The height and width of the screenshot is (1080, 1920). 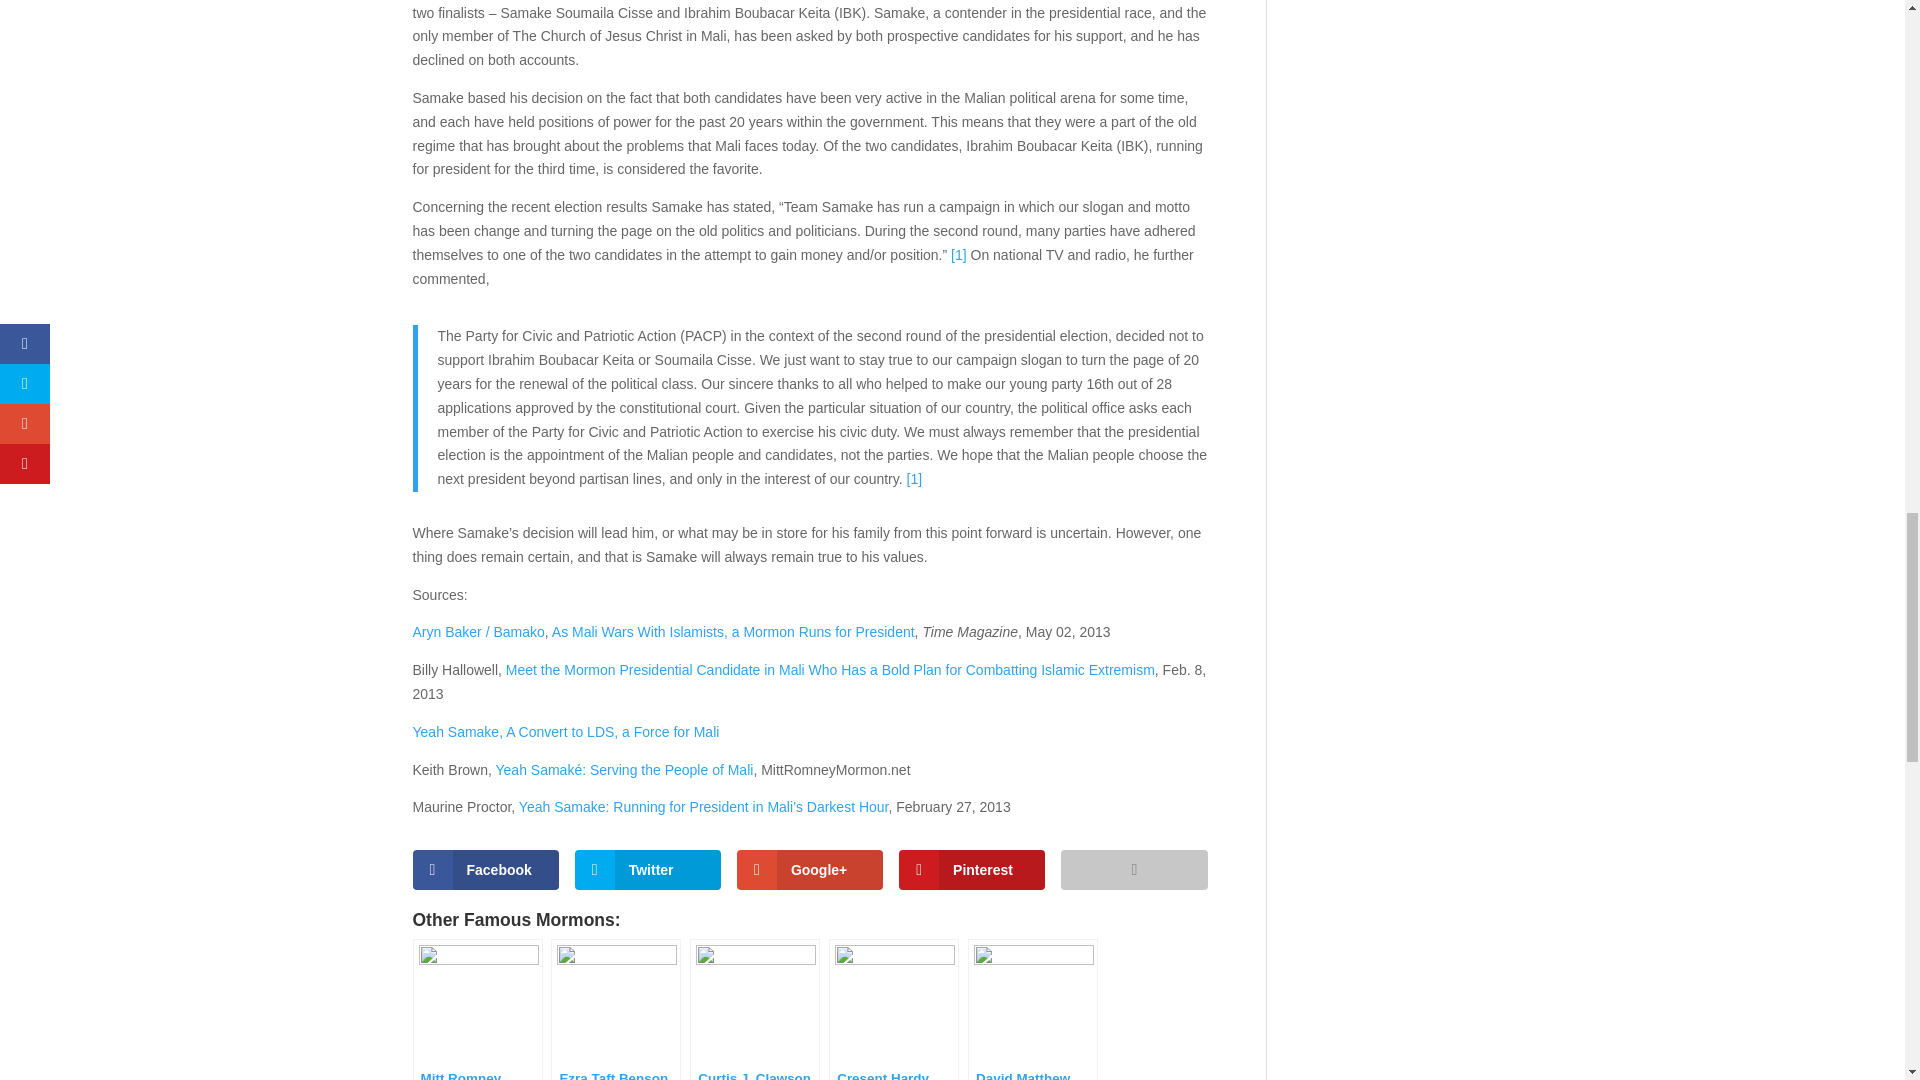 What do you see at coordinates (914, 478) in the screenshot?
I see `Yeah Samake will Stay True to Change` at bounding box center [914, 478].